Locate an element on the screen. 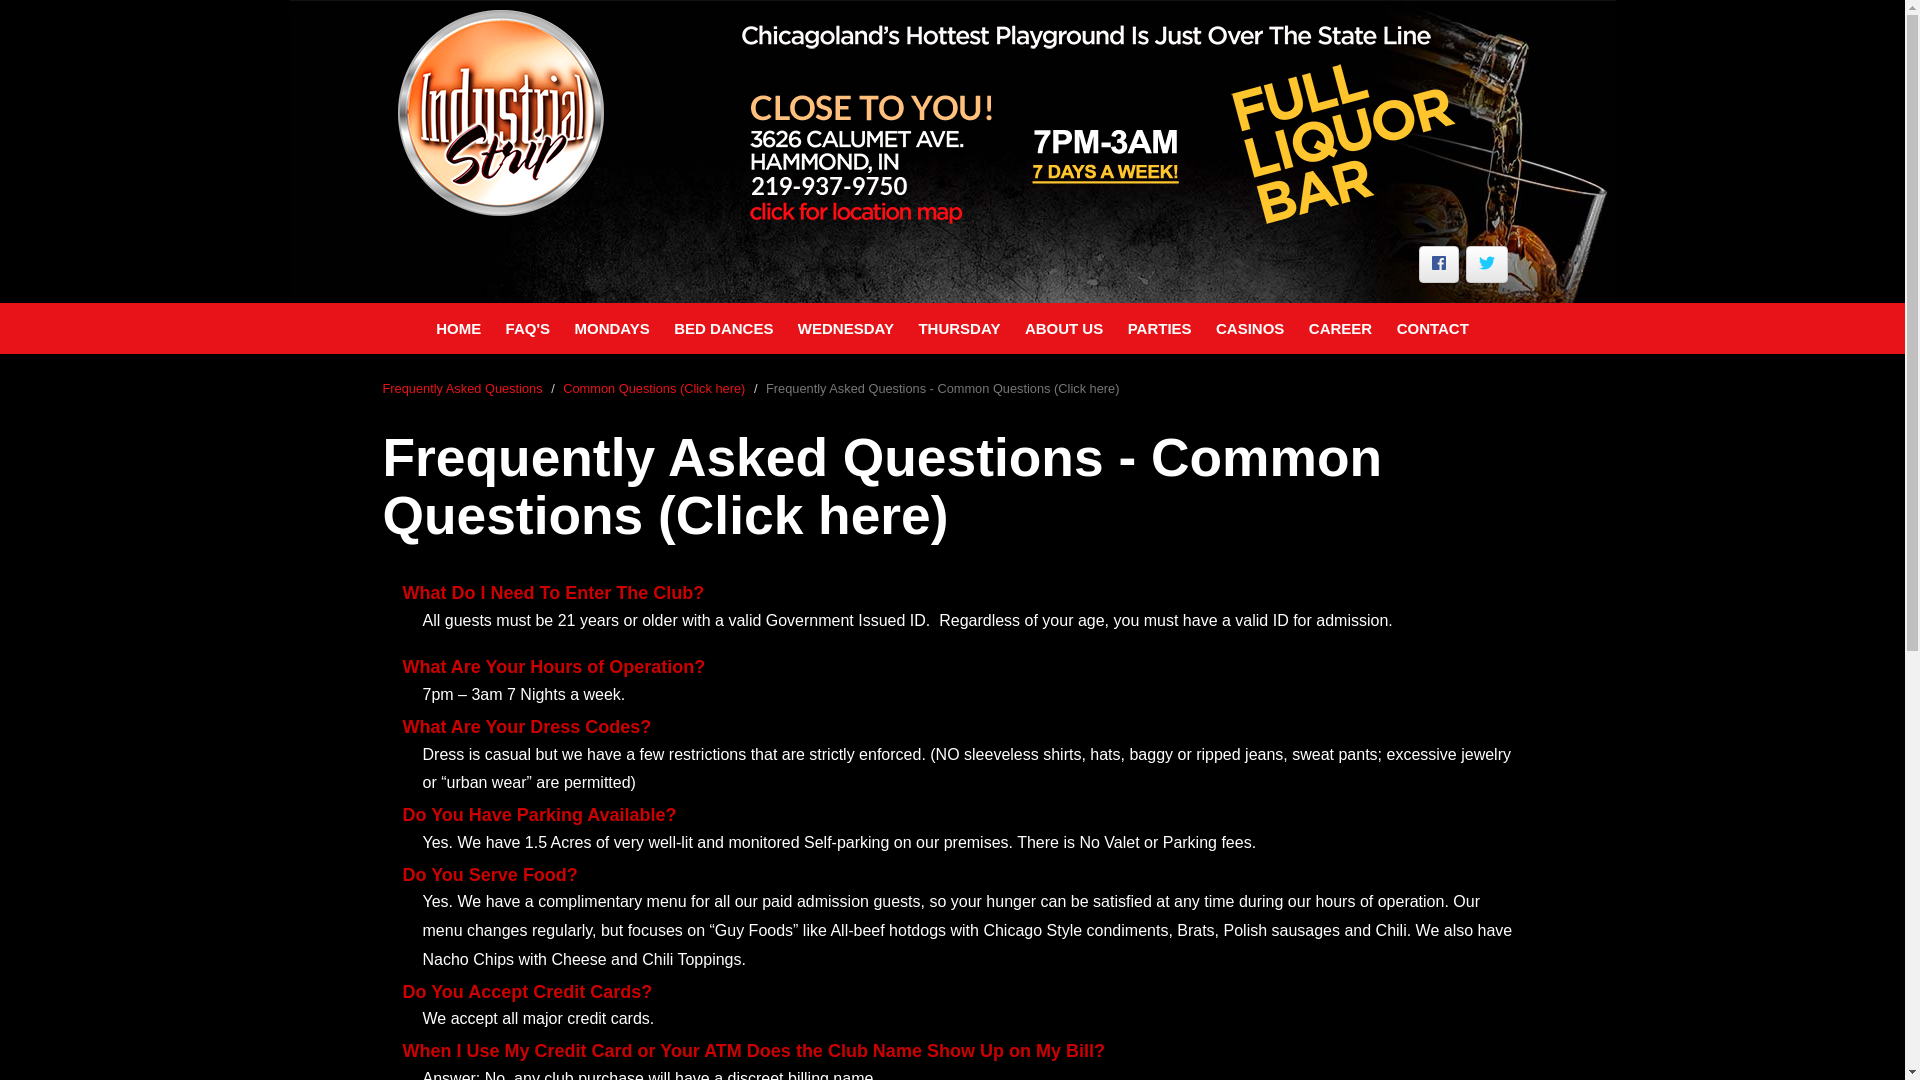 This screenshot has height=1080, width=1920. CONTACT is located at coordinates (1432, 328).